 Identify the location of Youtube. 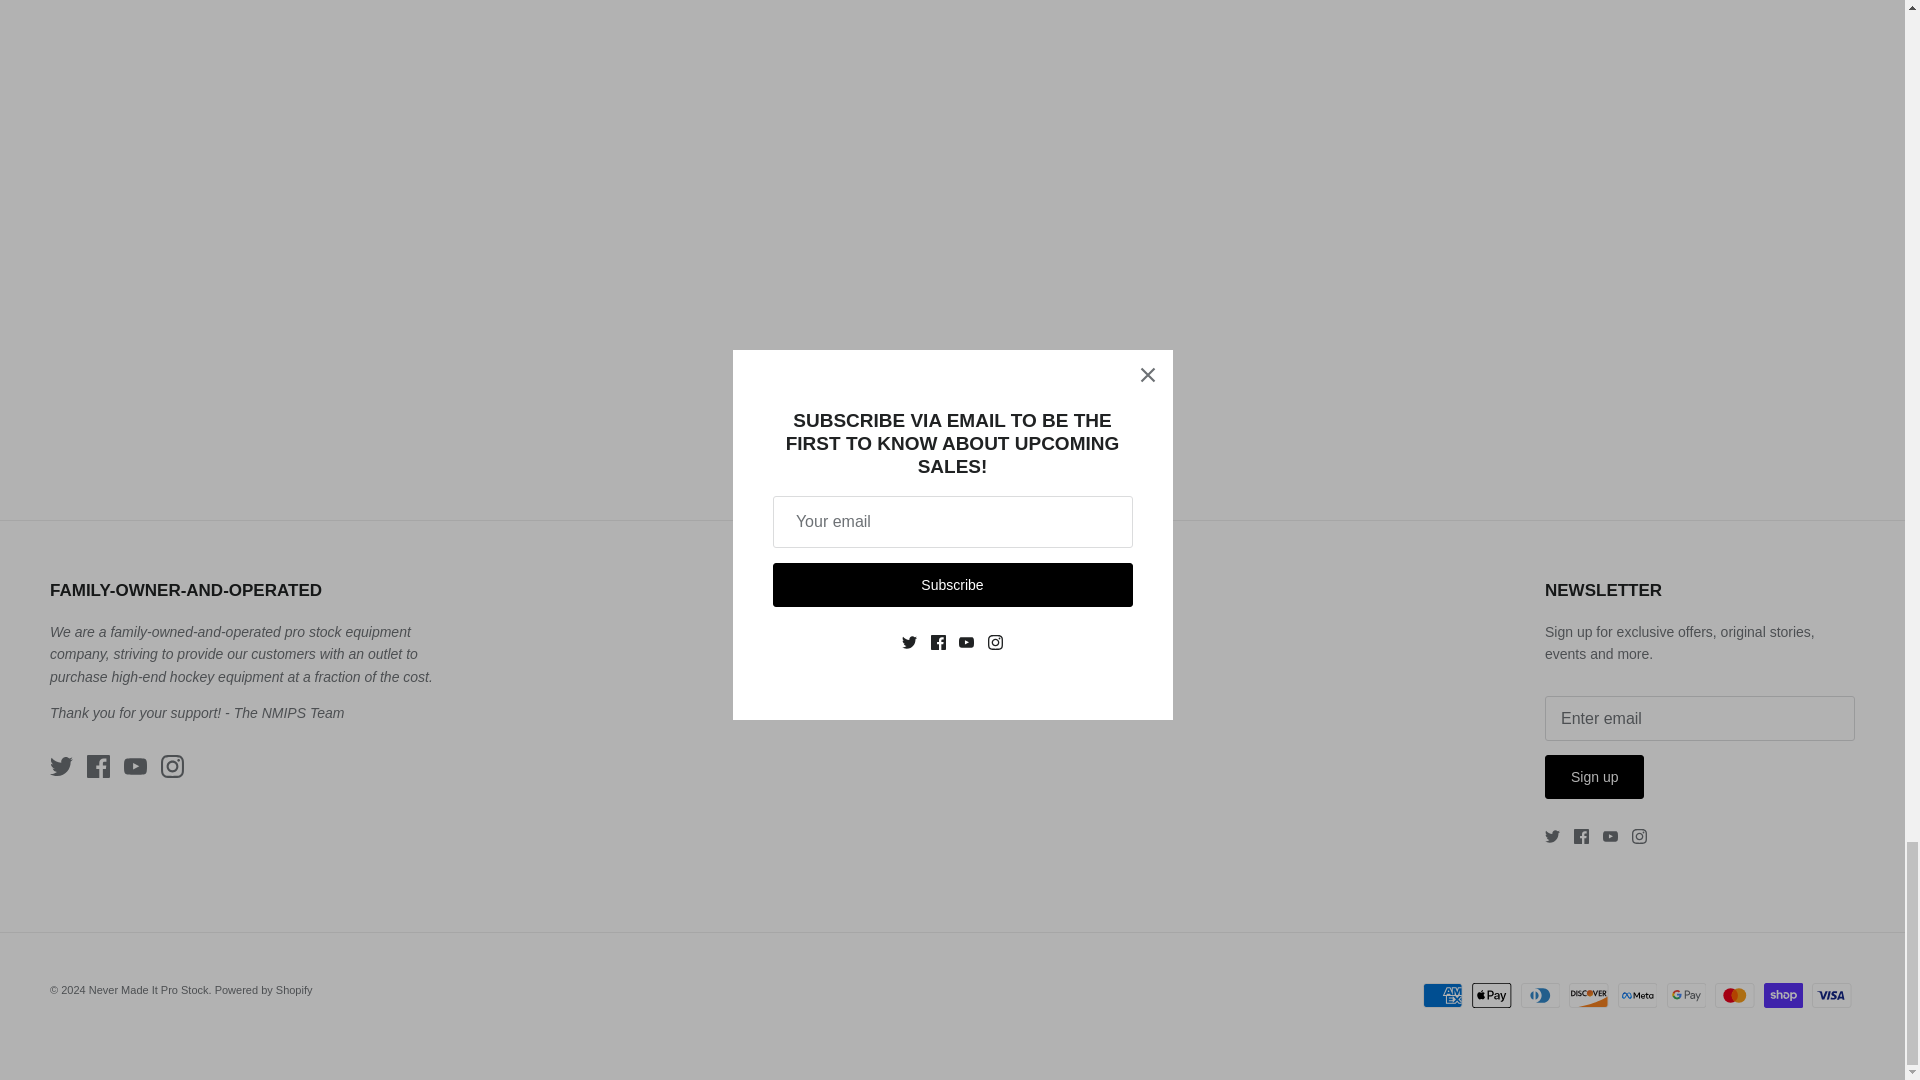
(136, 766).